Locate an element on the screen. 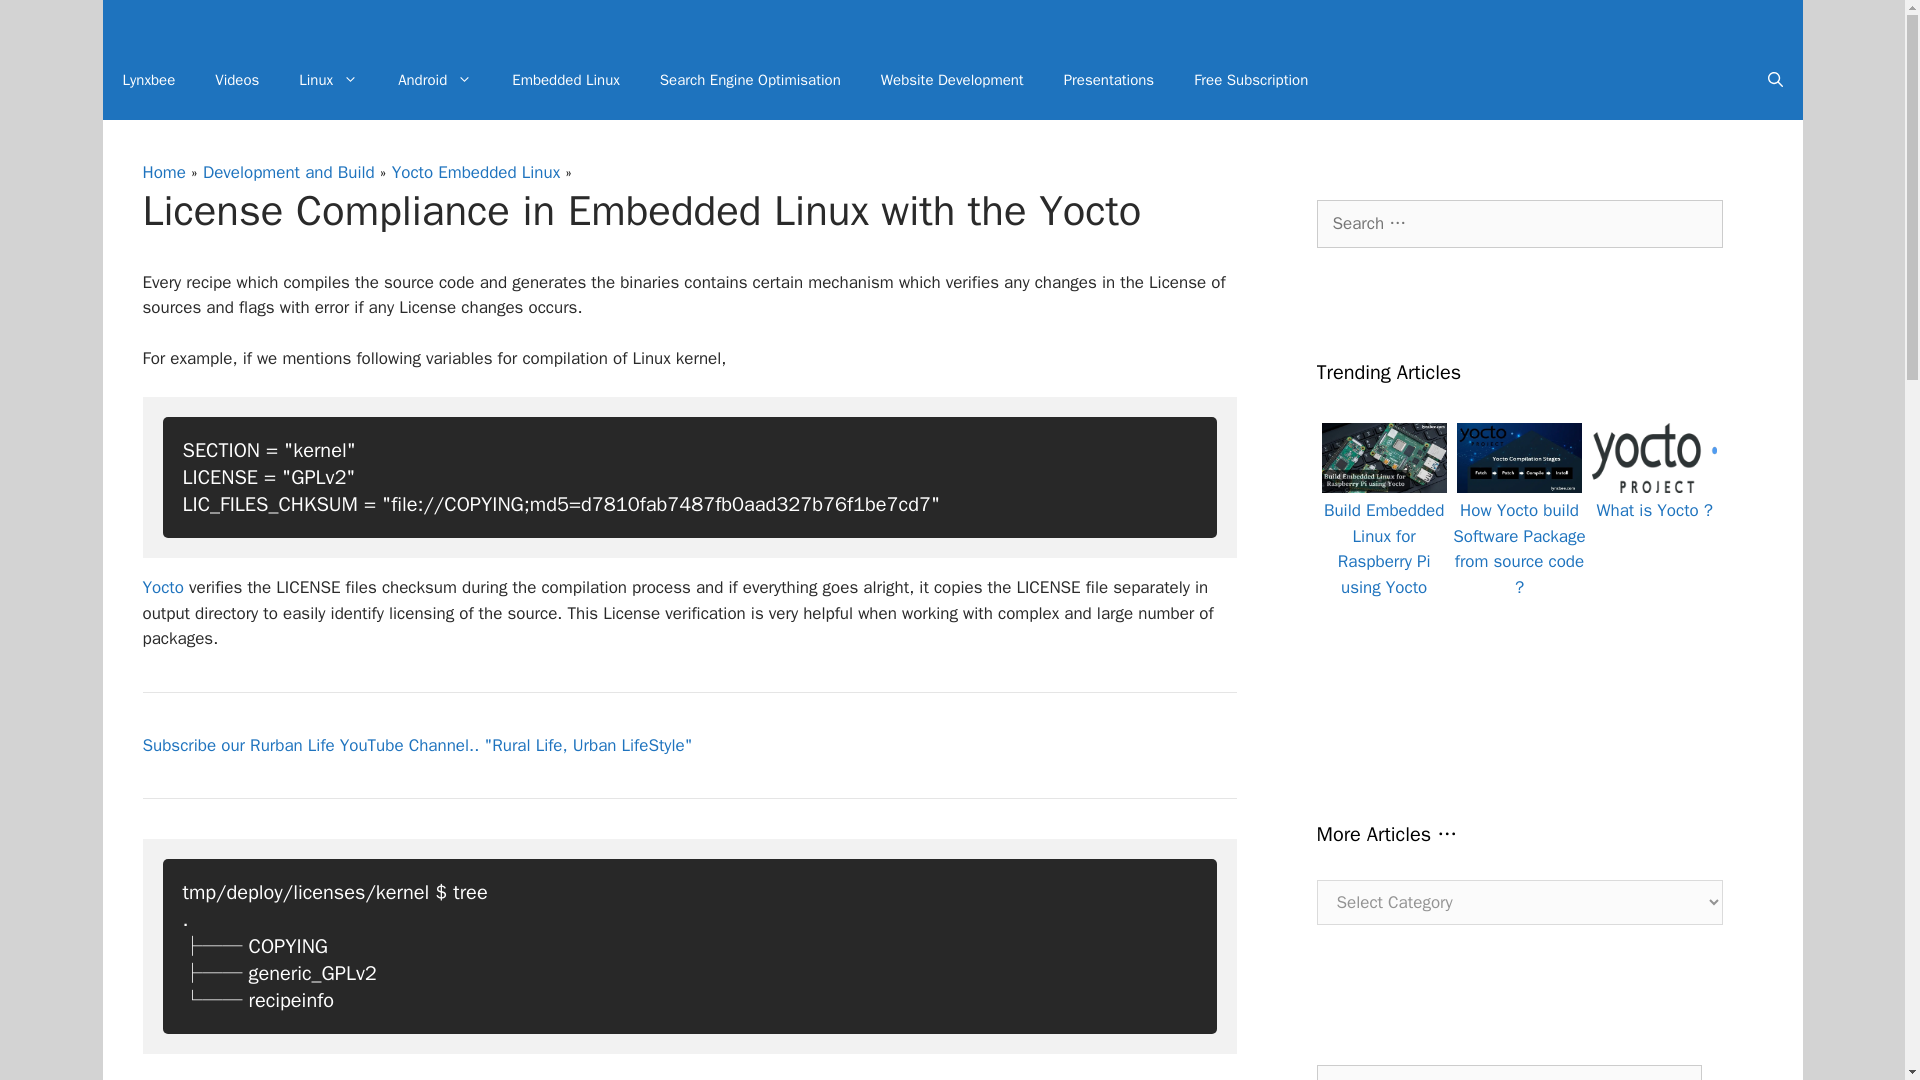 Image resolution: width=1920 pixels, height=1080 pixels. Lynxbee is located at coordinates (148, 80).